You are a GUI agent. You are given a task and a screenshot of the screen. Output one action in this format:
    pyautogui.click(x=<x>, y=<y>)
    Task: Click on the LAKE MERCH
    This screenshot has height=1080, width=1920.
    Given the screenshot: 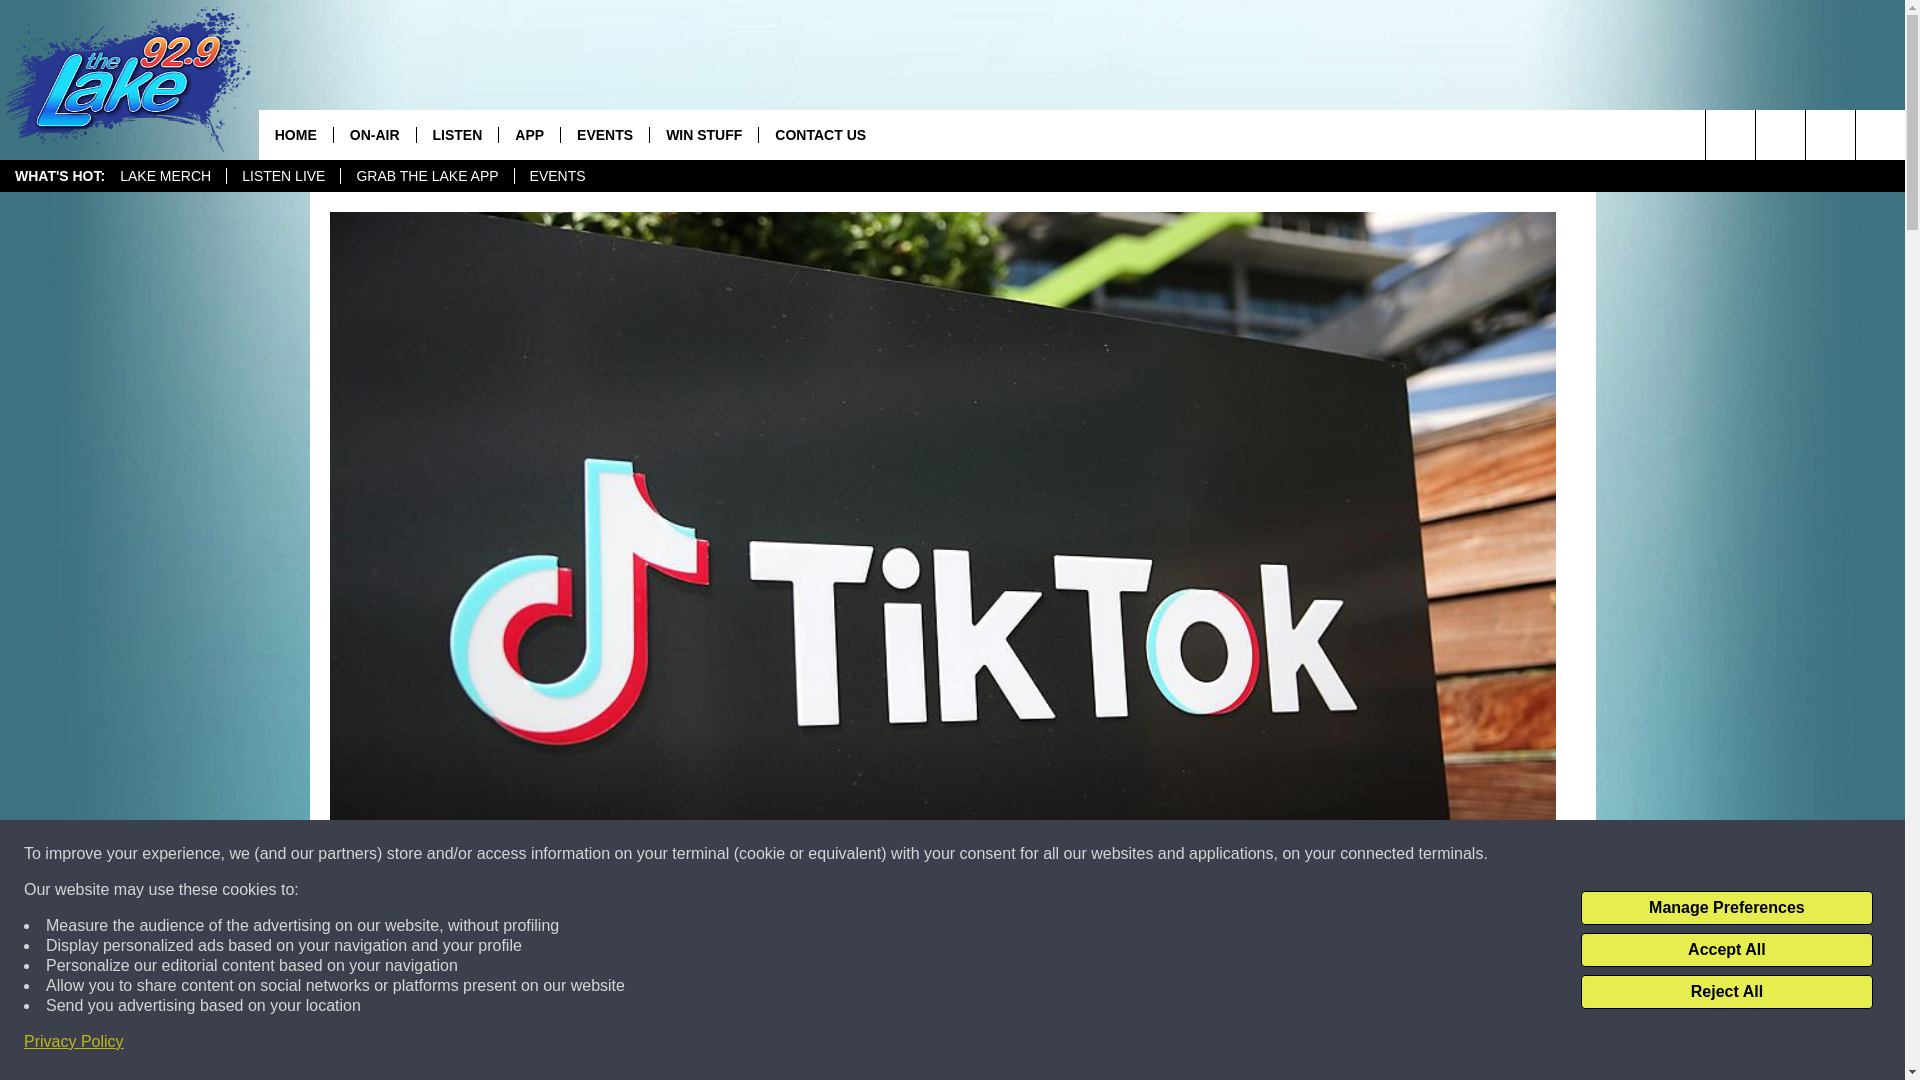 What is the action you would take?
    pyautogui.click(x=166, y=176)
    